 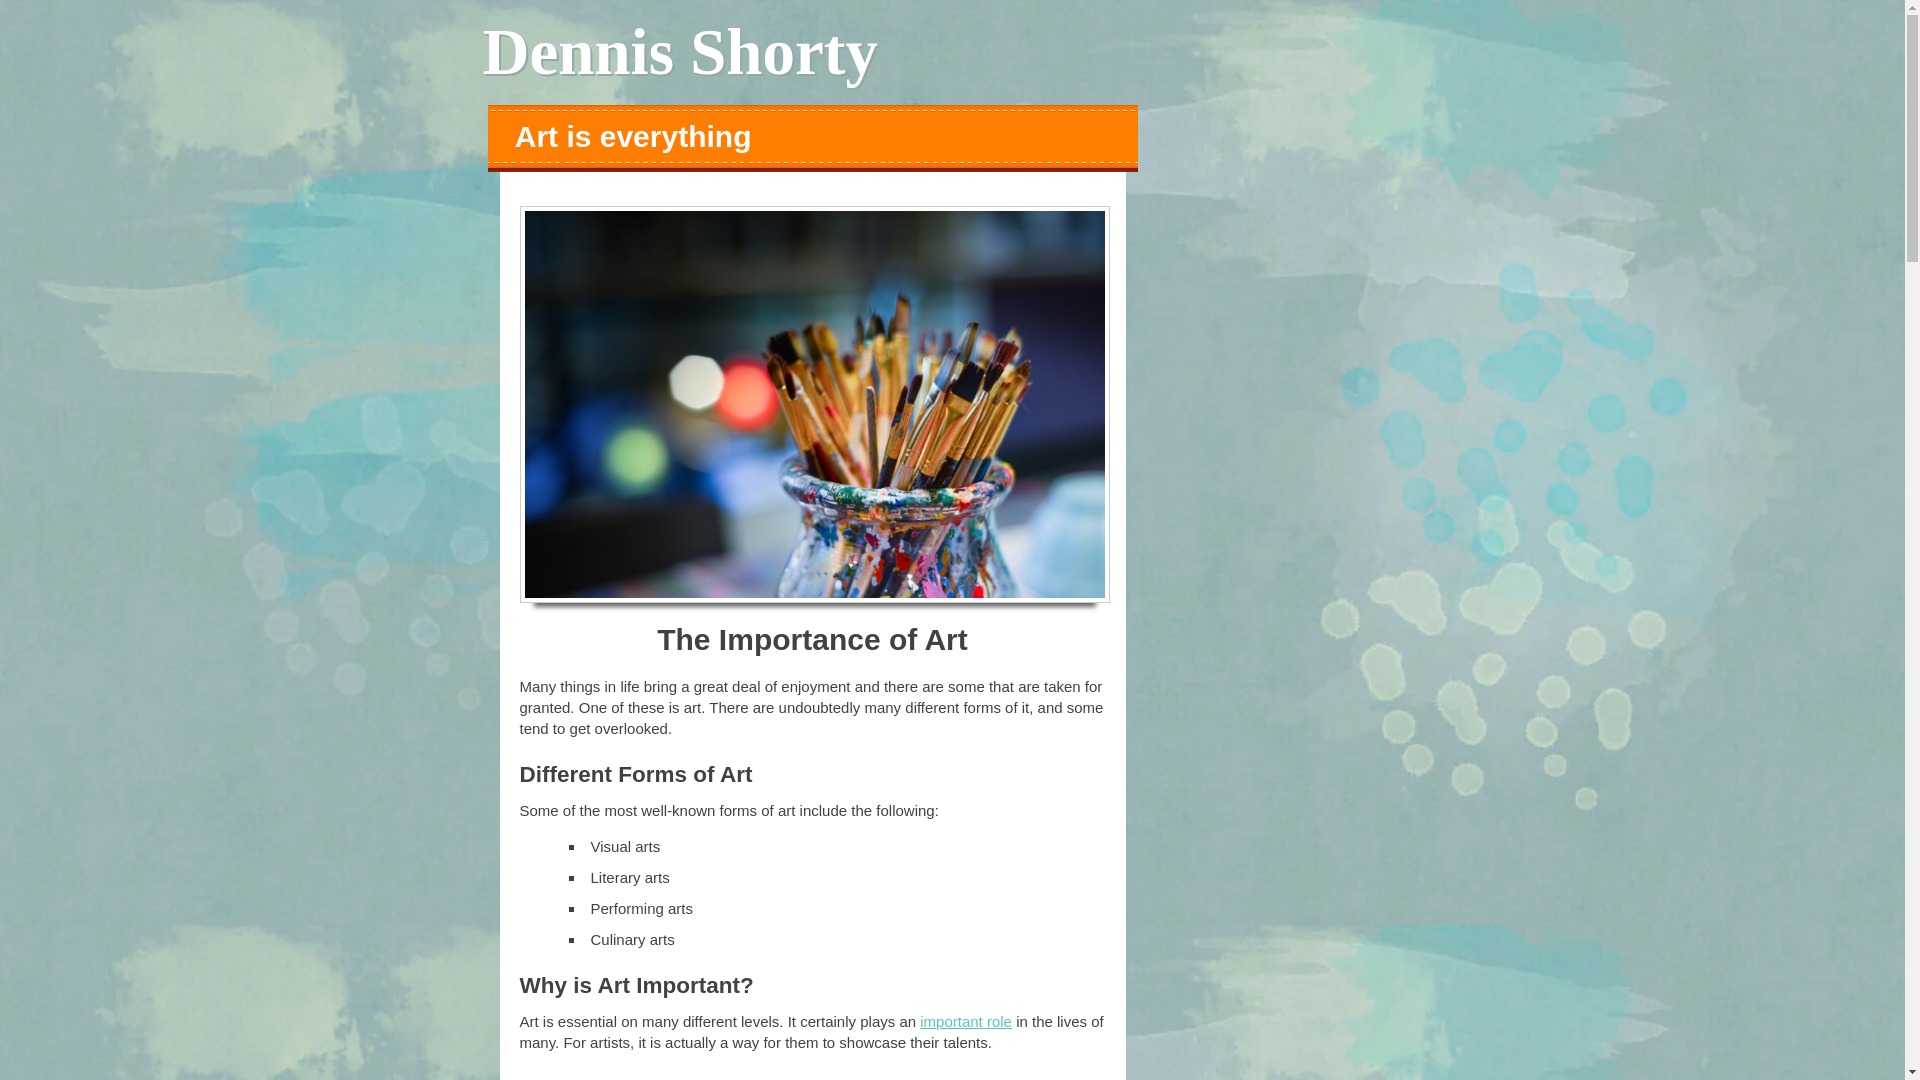 What do you see at coordinates (965, 1022) in the screenshot?
I see `important role` at bounding box center [965, 1022].